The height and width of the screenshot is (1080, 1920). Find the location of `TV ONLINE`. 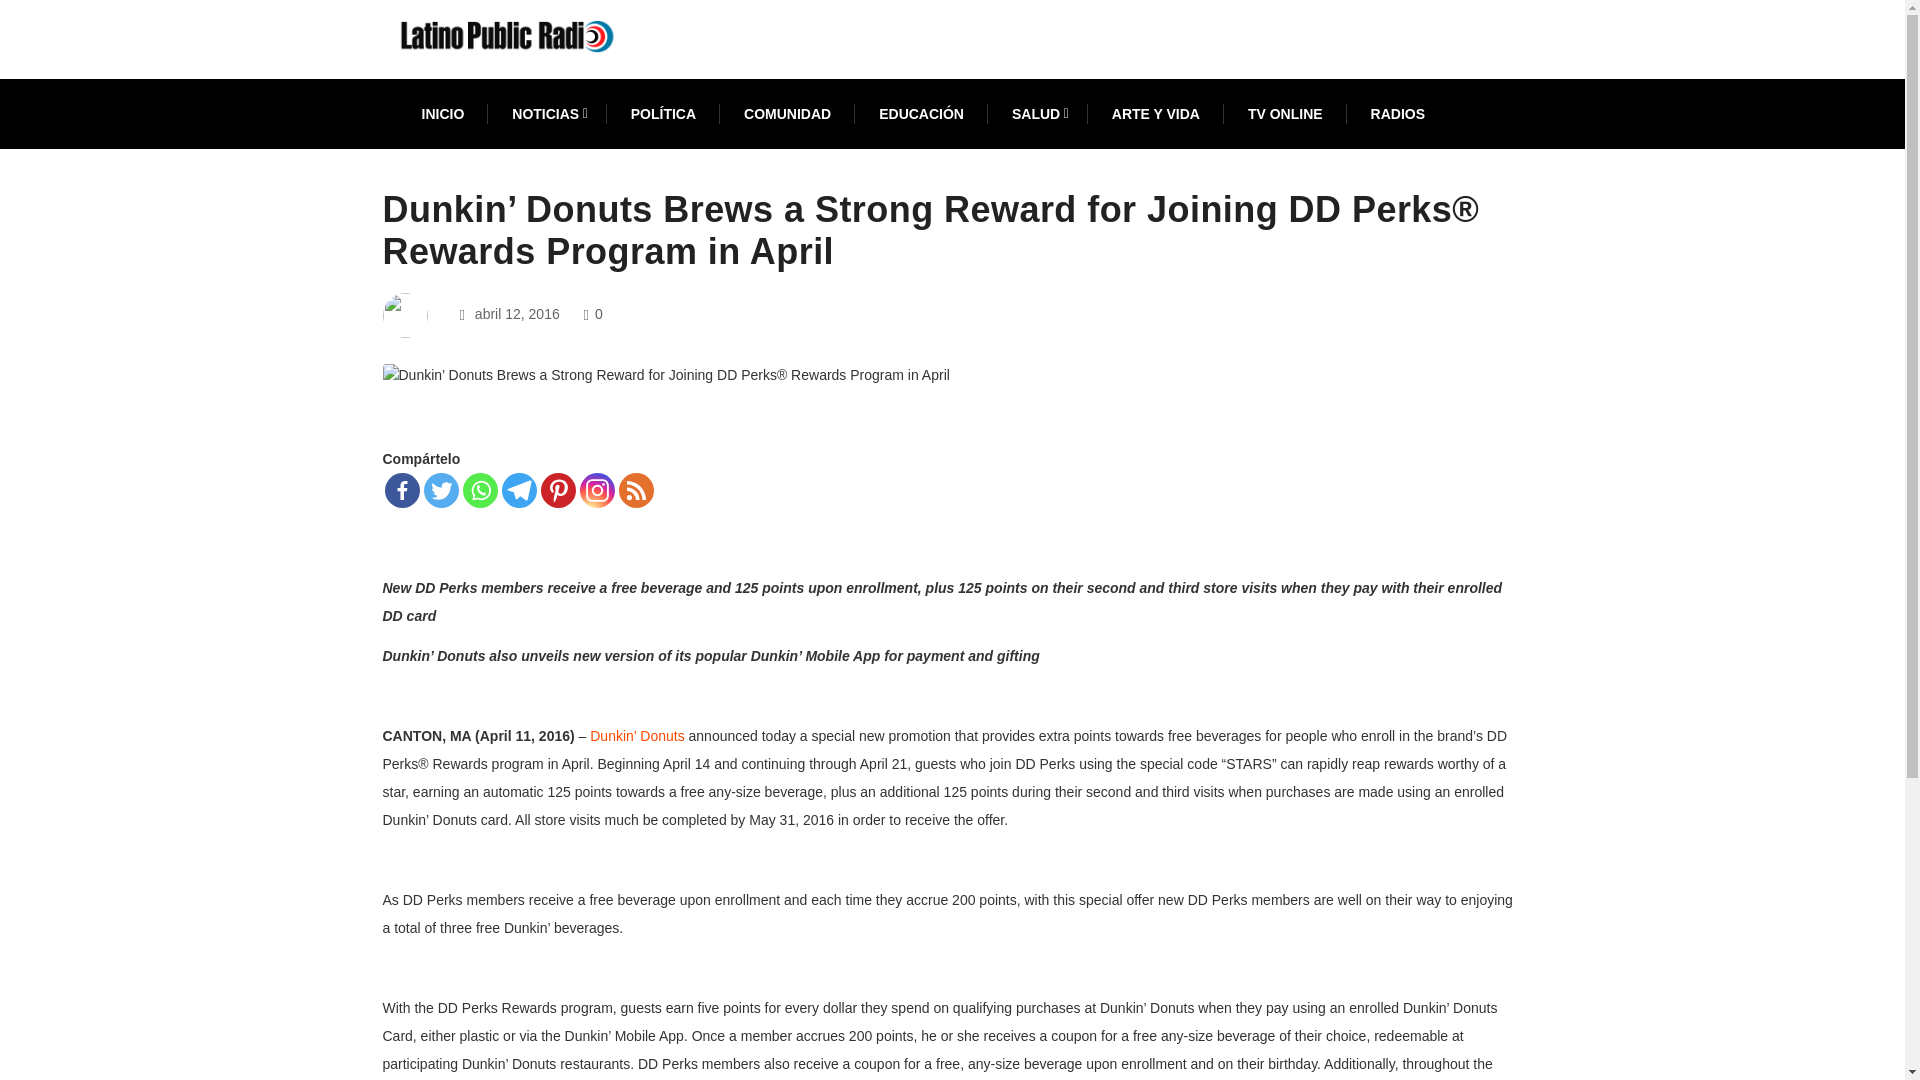

TV ONLINE is located at coordinates (1285, 114).